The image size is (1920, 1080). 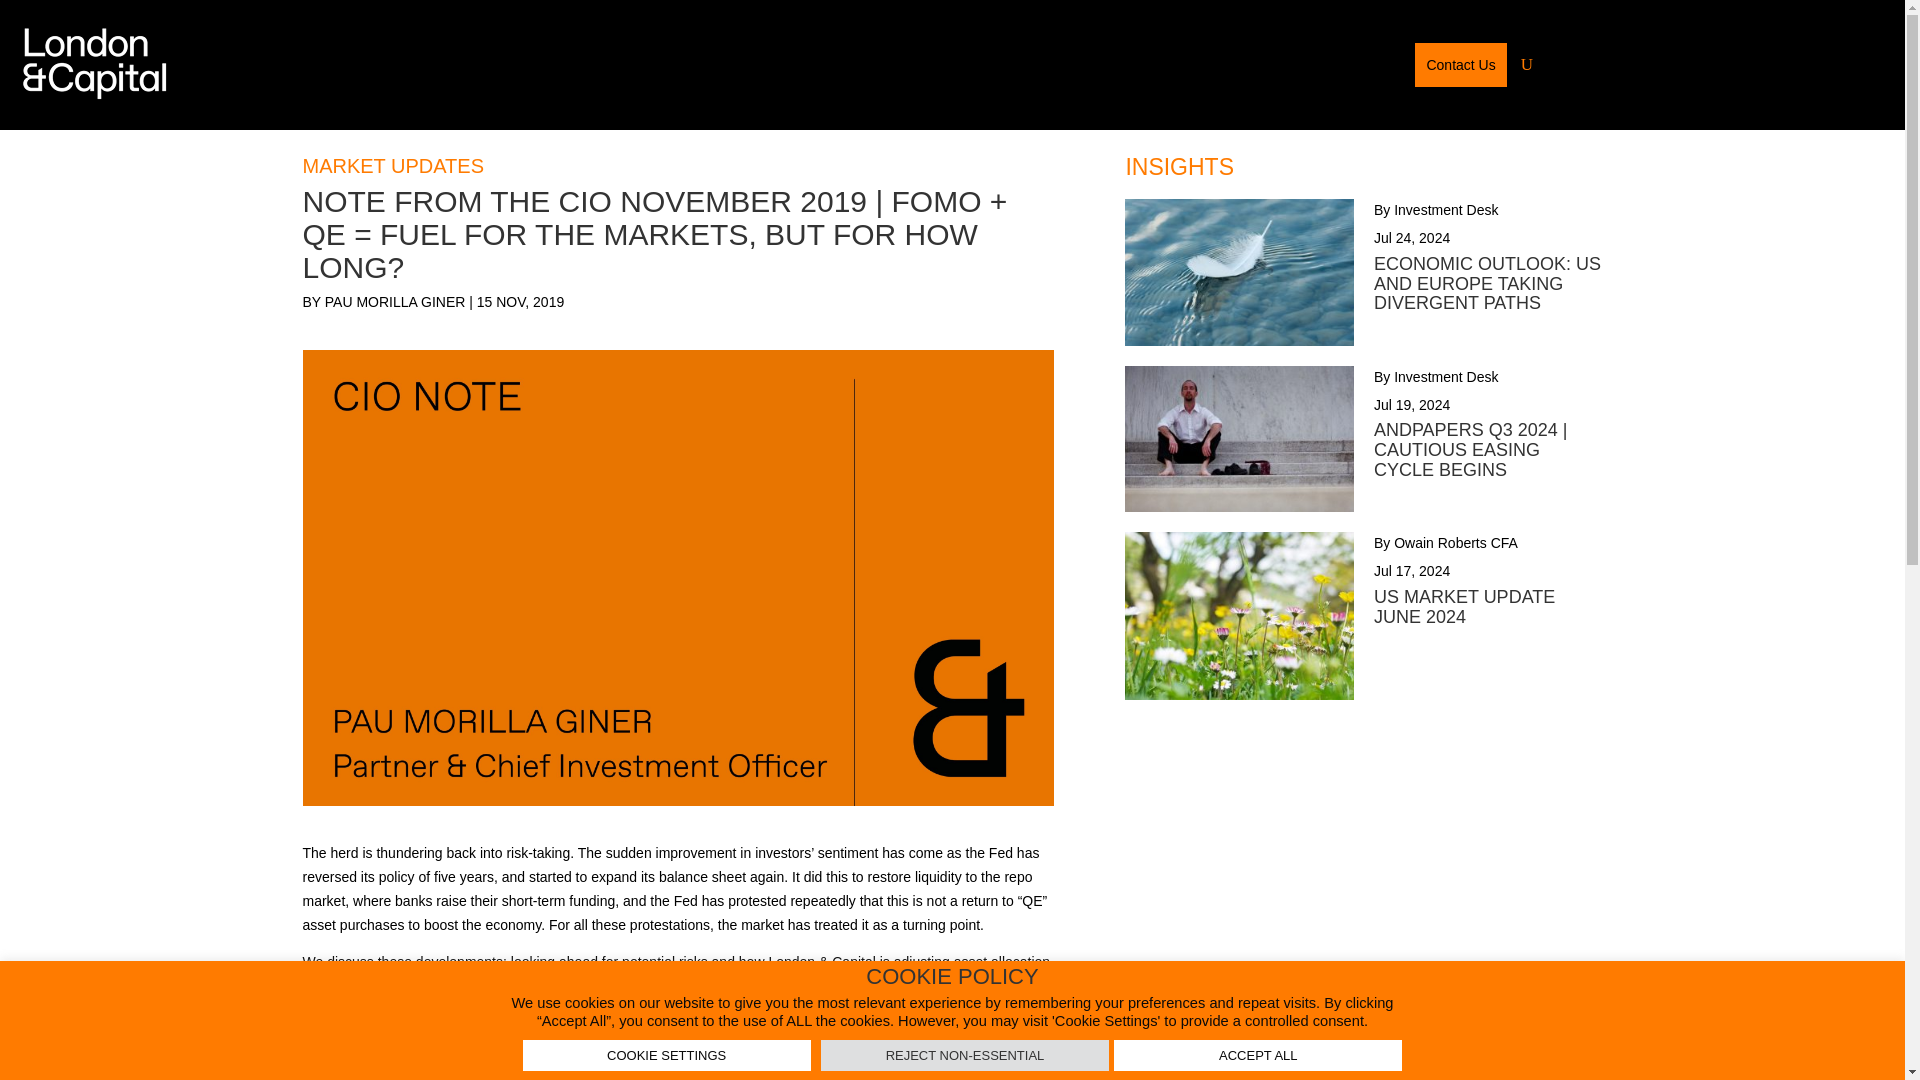 What do you see at coordinates (1460, 65) in the screenshot?
I see `Contact Us` at bounding box center [1460, 65].